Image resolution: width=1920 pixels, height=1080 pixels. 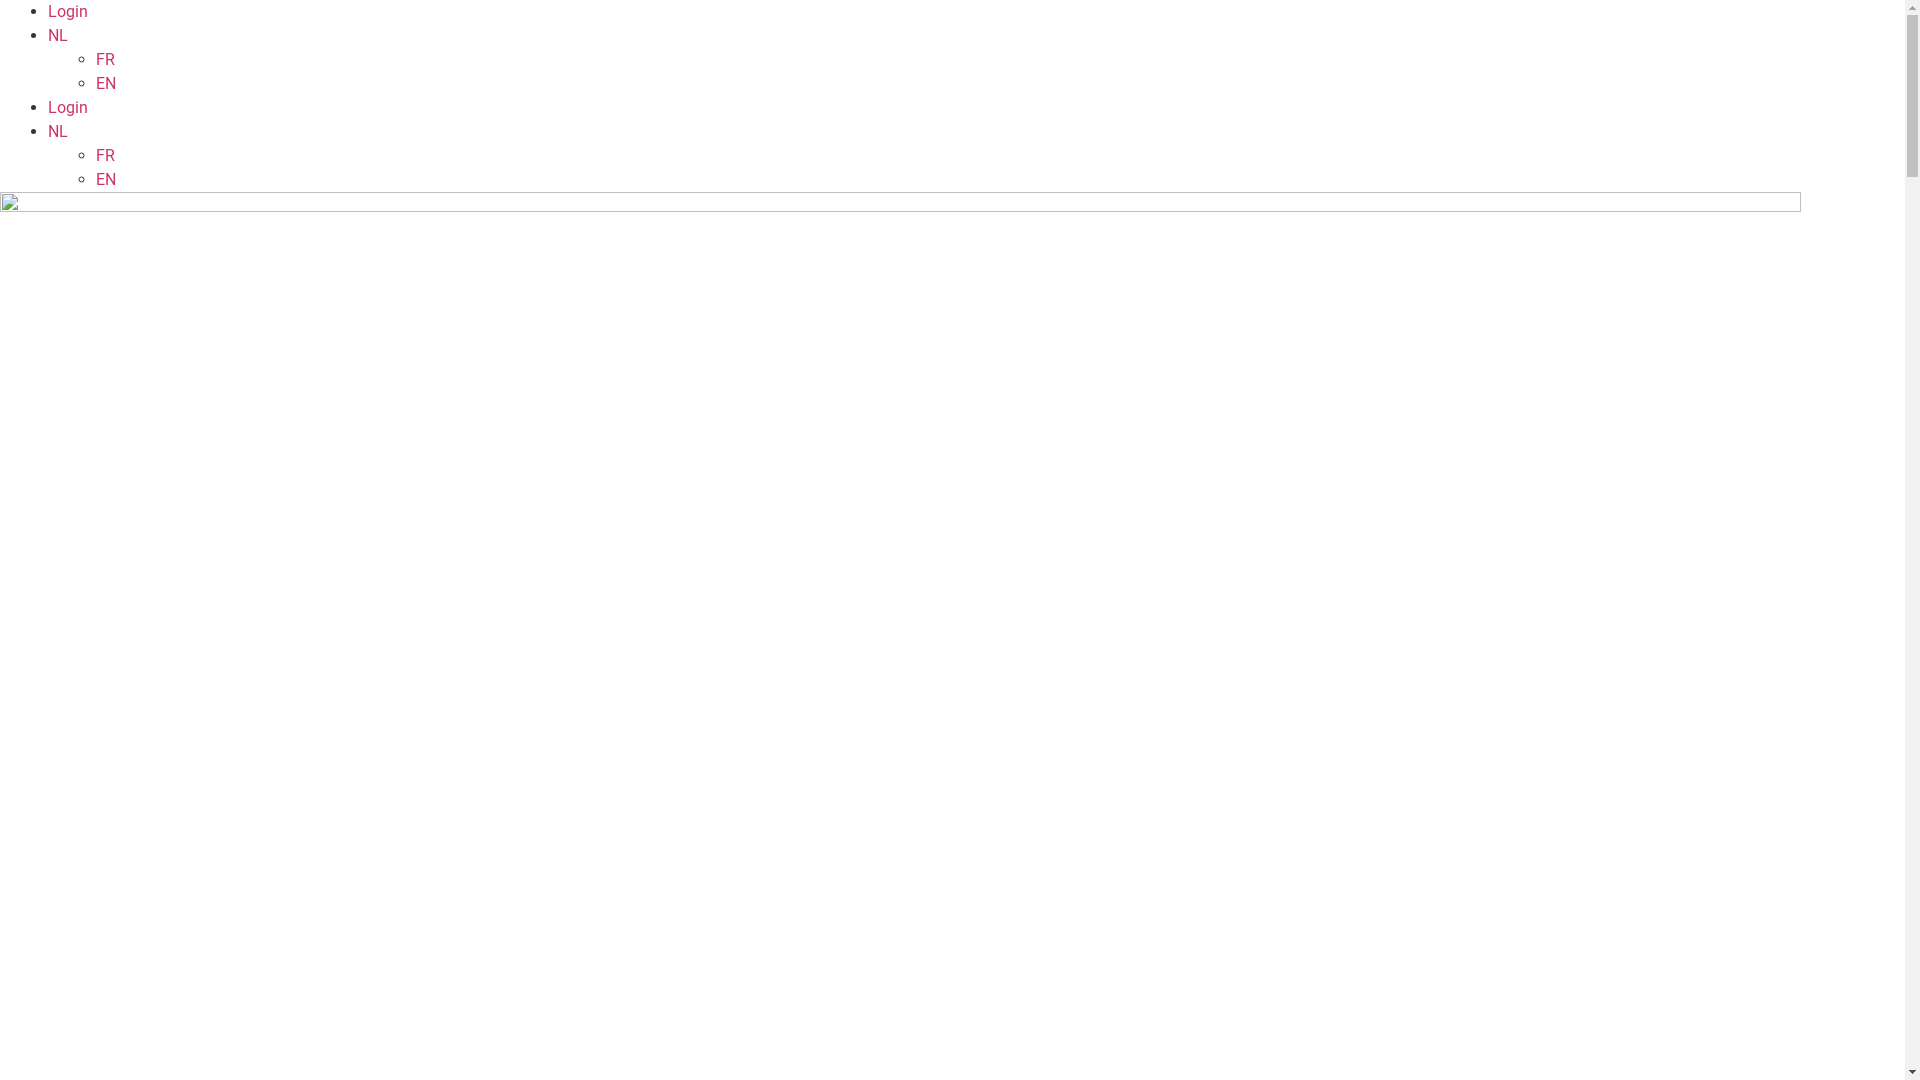 What do you see at coordinates (106, 60) in the screenshot?
I see `FR` at bounding box center [106, 60].